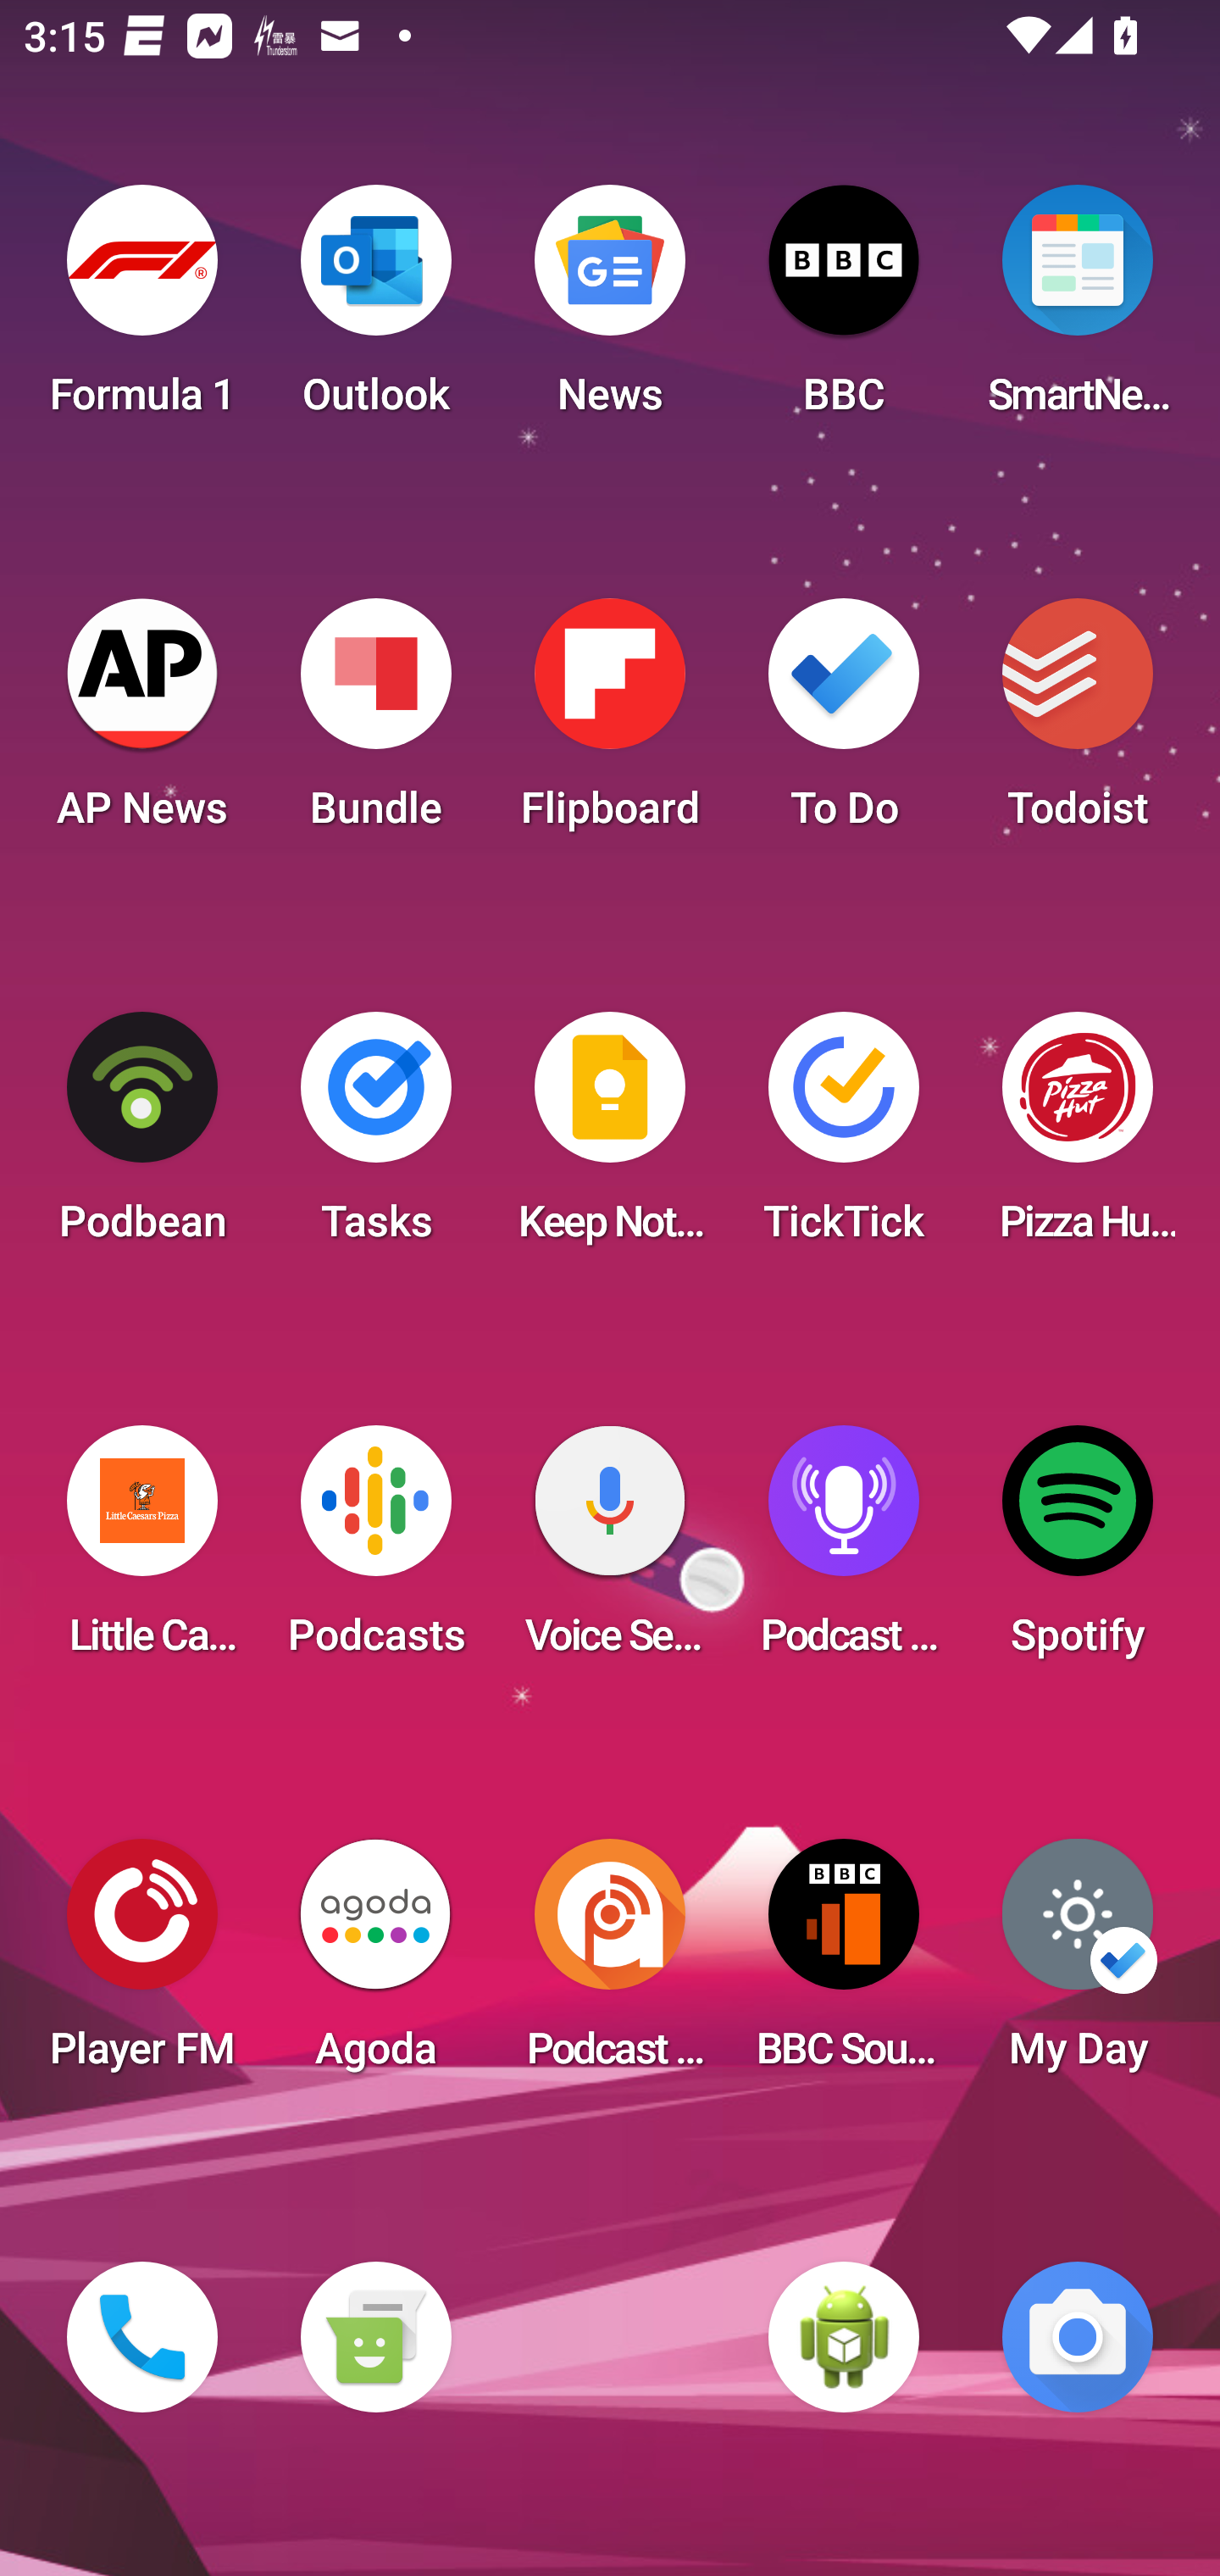 The width and height of the screenshot is (1220, 2576). What do you see at coordinates (1078, 310) in the screenshot?
I see `SmartNews` at bounding box center [1078, 310].